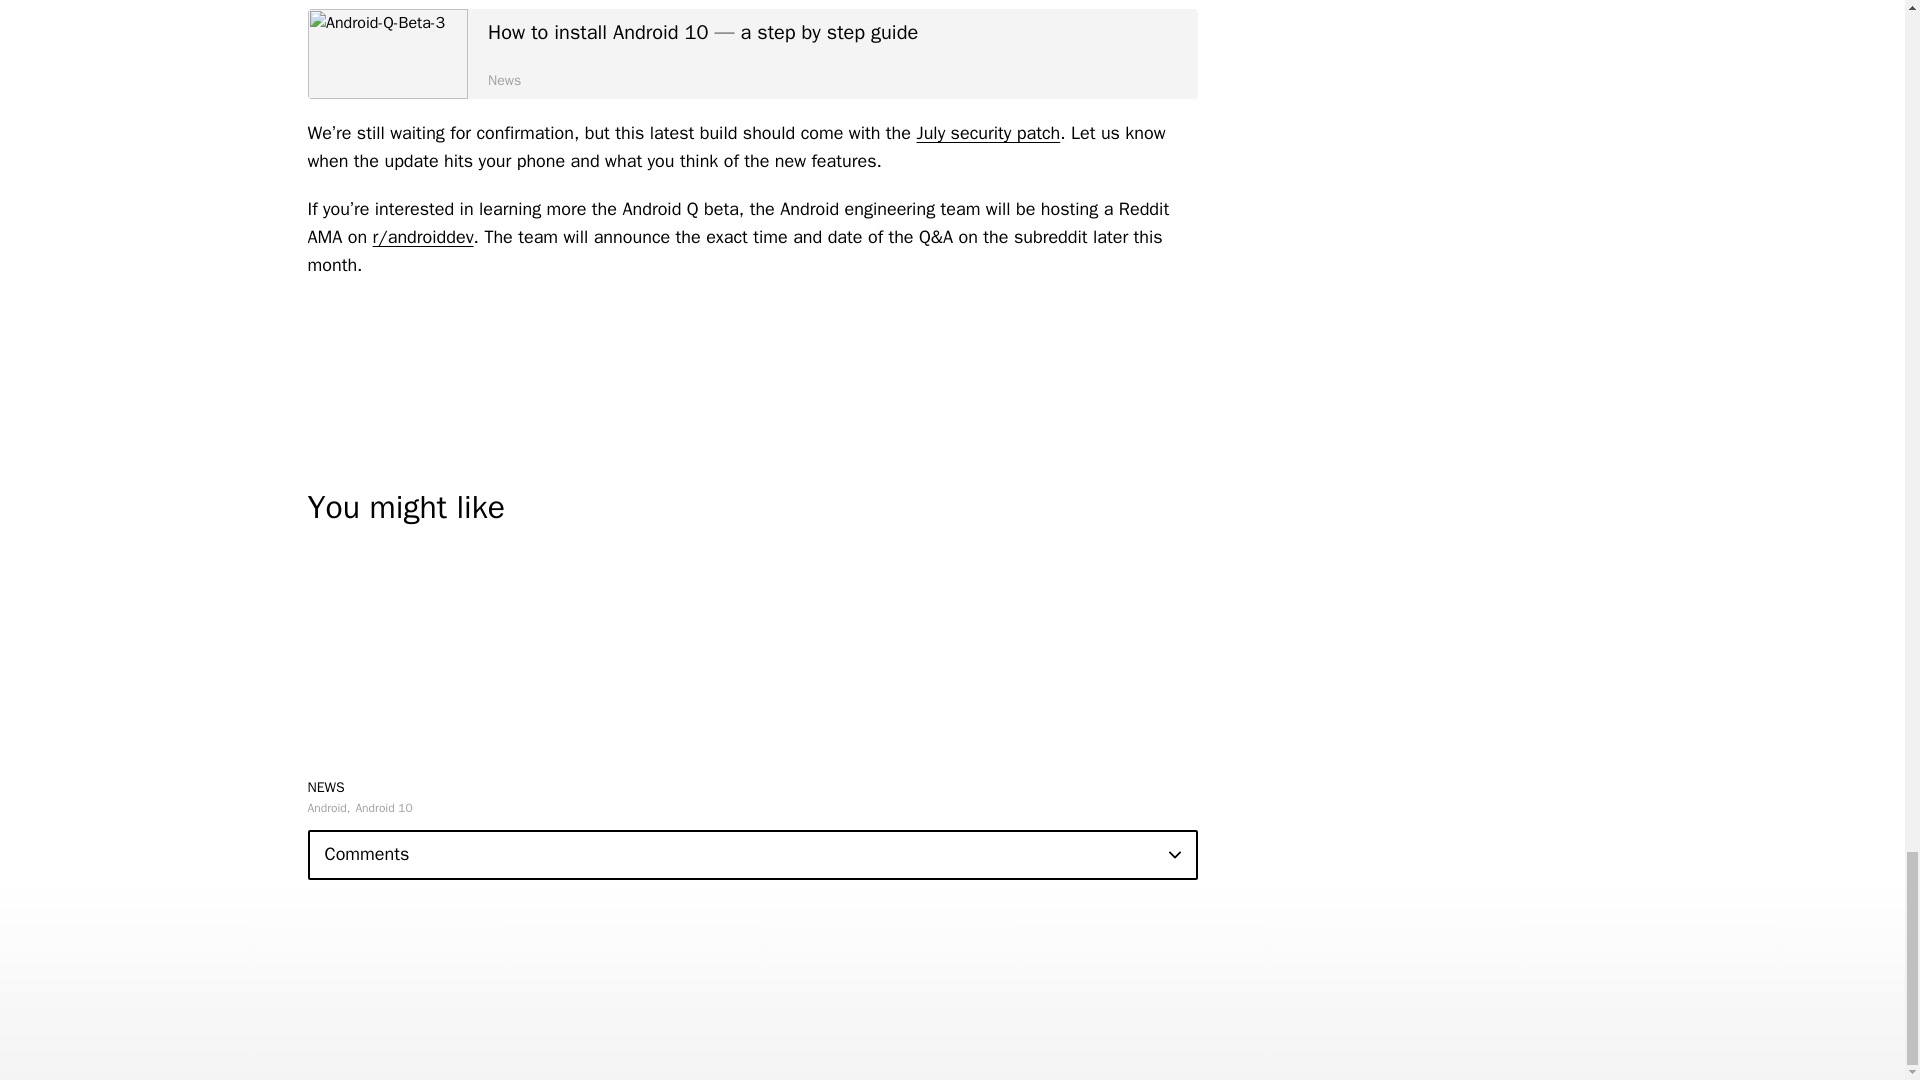 This screenshot has height=1080, width=1920. I want to click on Android 10, so click(384, 807).